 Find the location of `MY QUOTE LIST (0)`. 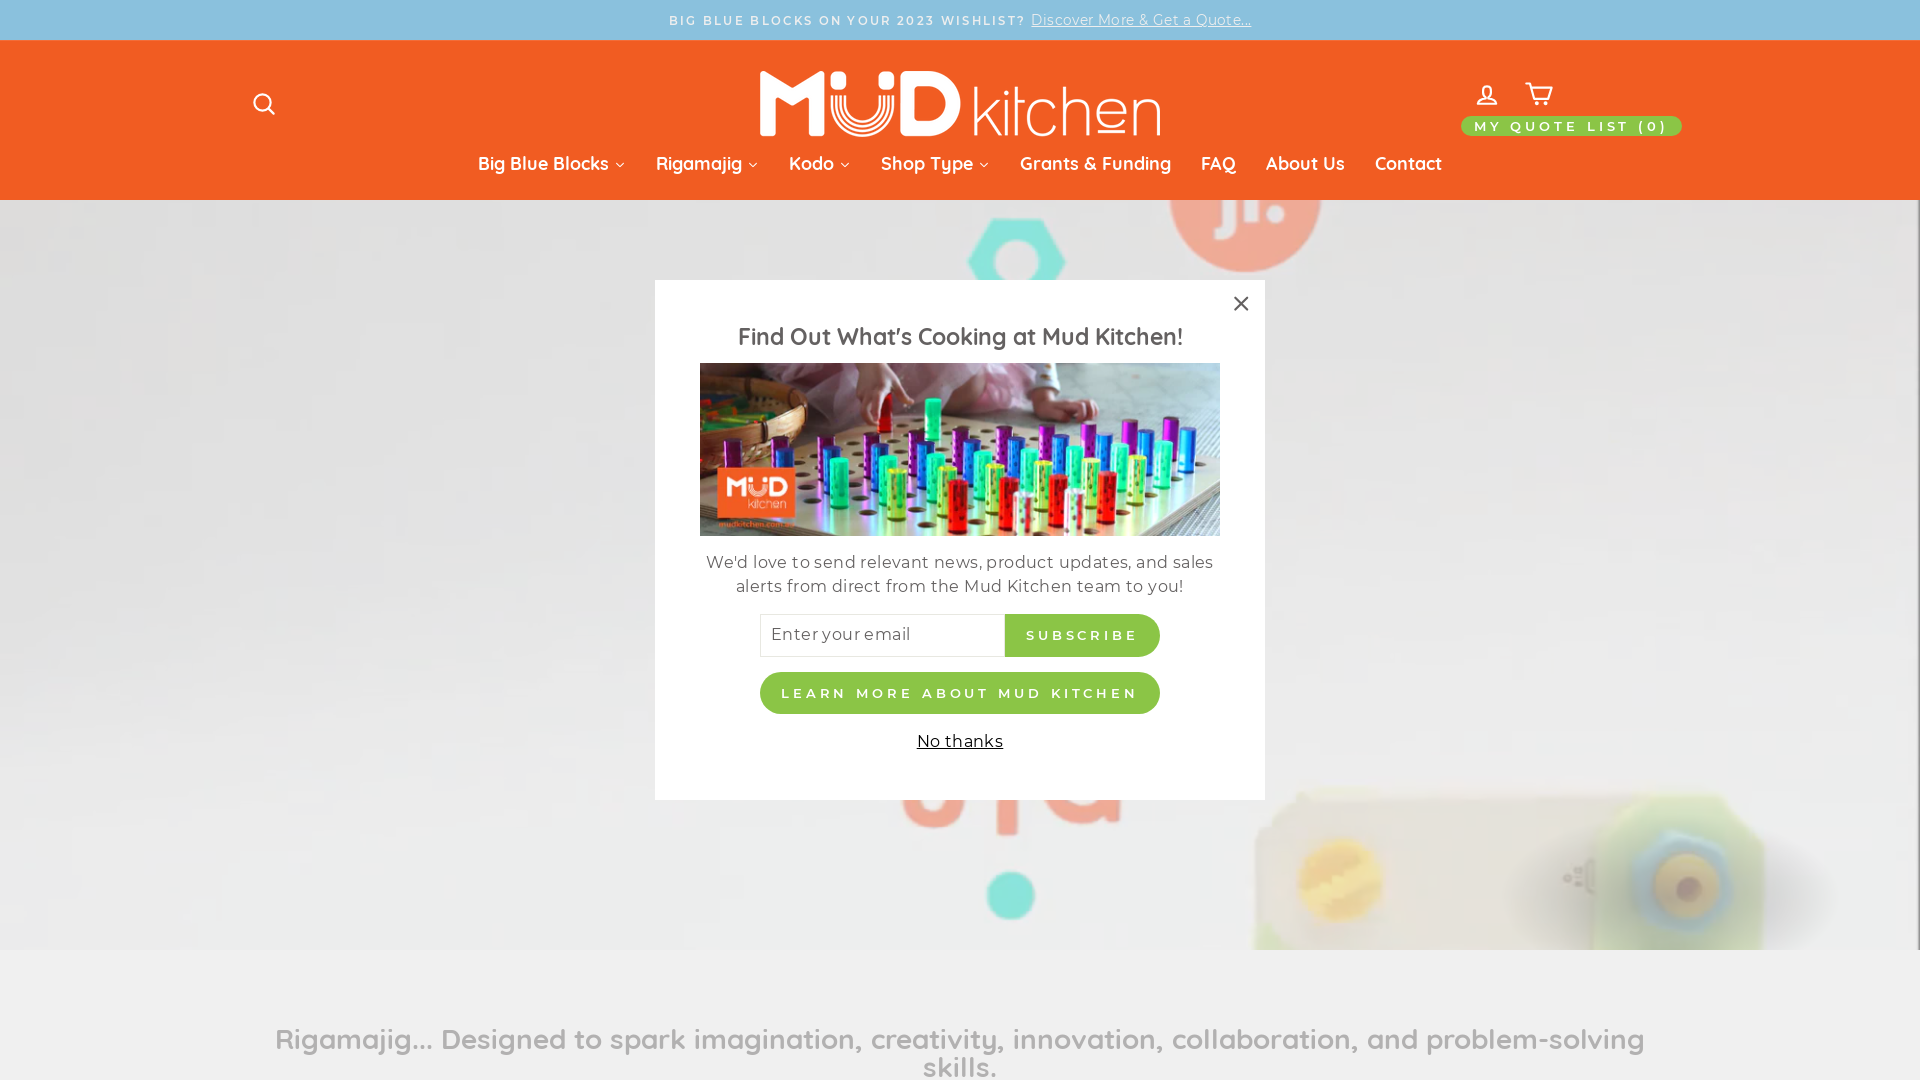

MY QUOTE LIST (0) is located at coordinates (1572, 126).